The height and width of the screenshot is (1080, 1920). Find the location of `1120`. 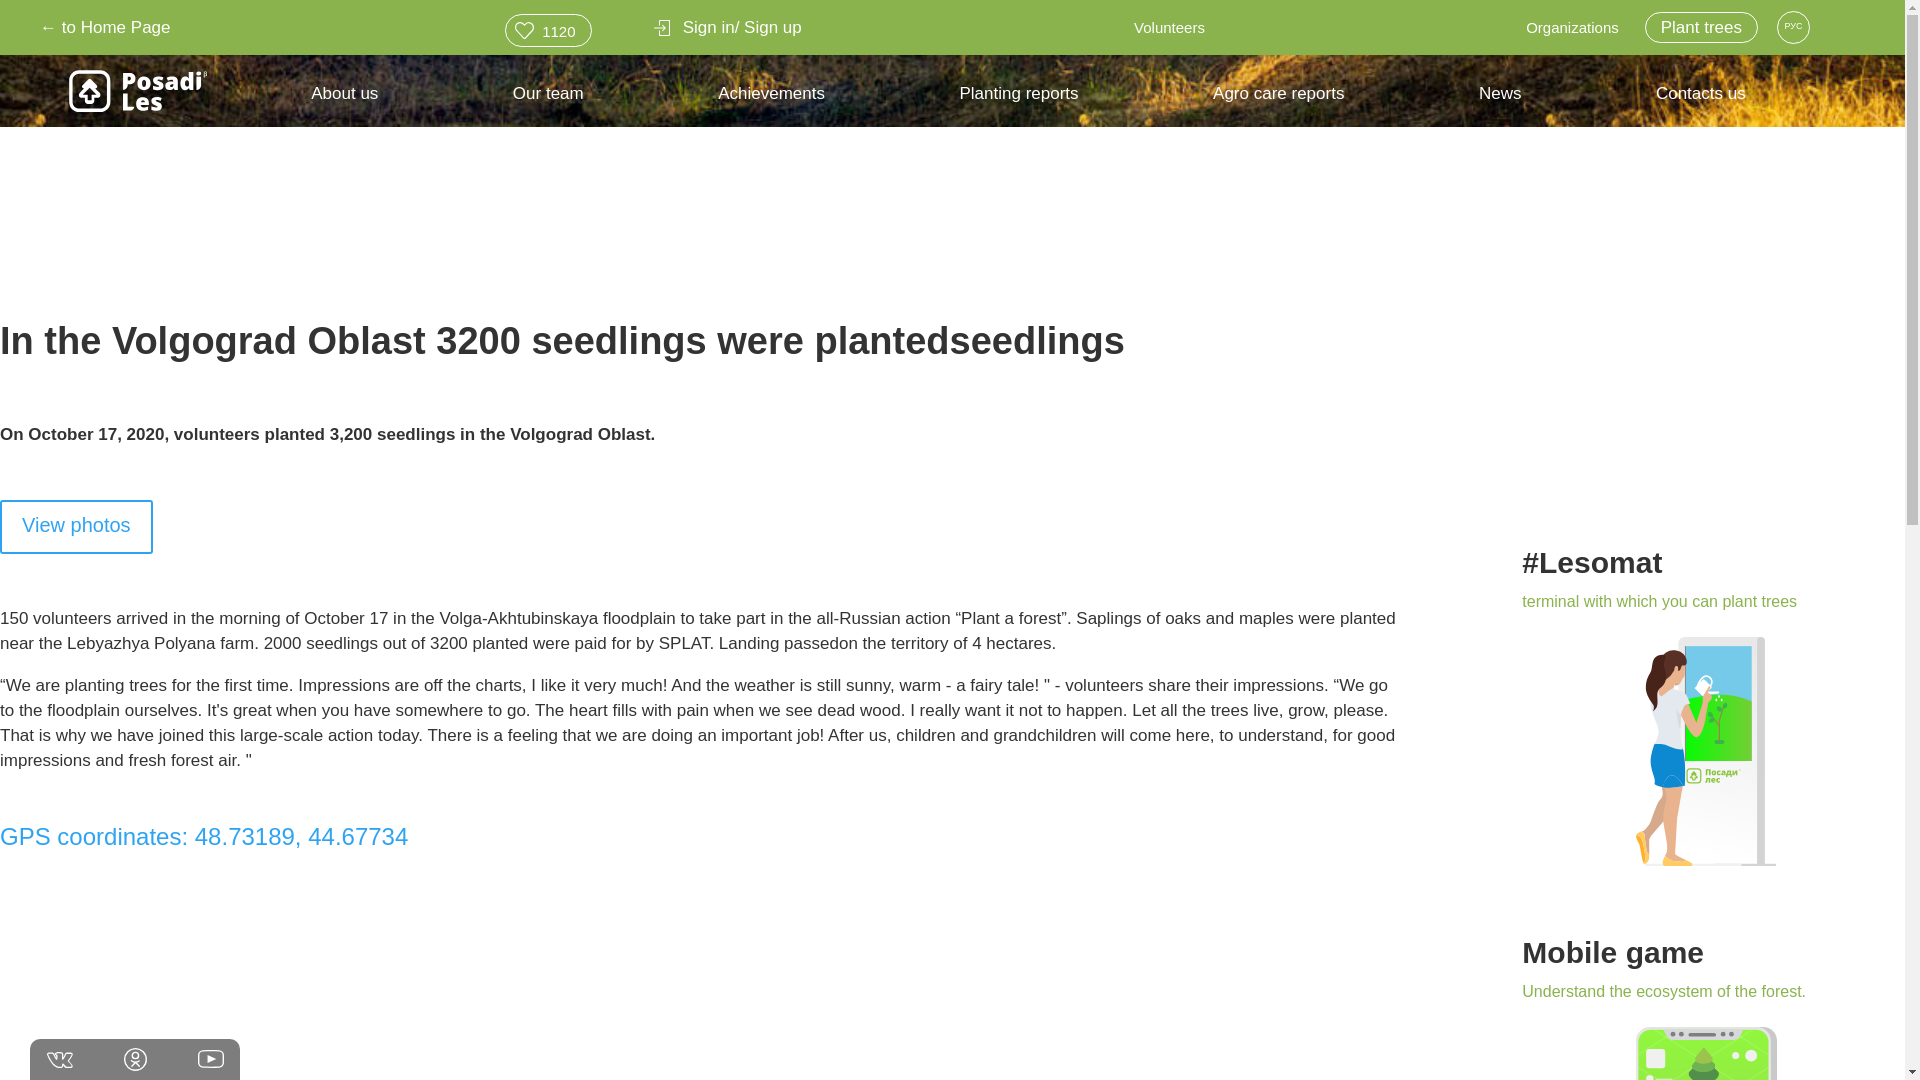

1120 is located at coordinates (548, 30).